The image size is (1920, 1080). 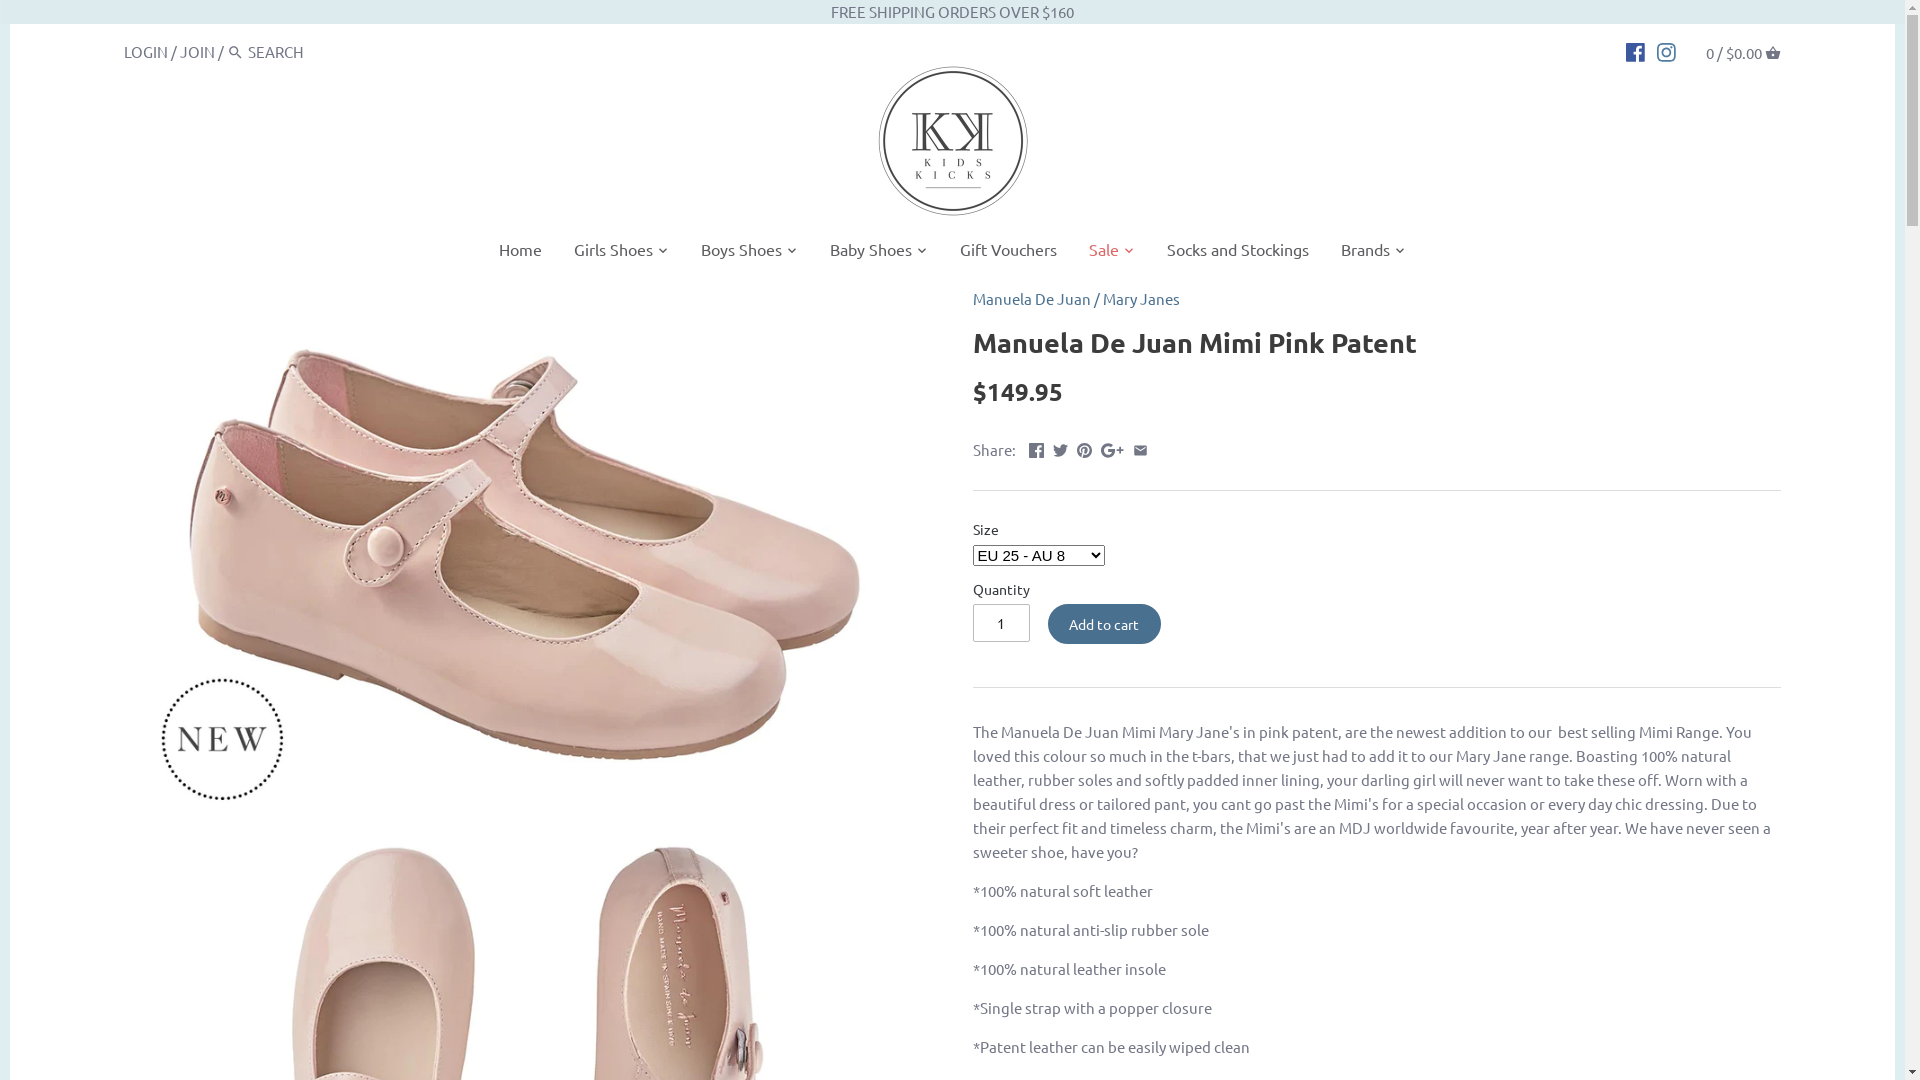 What do you see at coordinates (1112, 448) in the screenshot?
I see `GooglePlus` at bounding box center [1112, 448].